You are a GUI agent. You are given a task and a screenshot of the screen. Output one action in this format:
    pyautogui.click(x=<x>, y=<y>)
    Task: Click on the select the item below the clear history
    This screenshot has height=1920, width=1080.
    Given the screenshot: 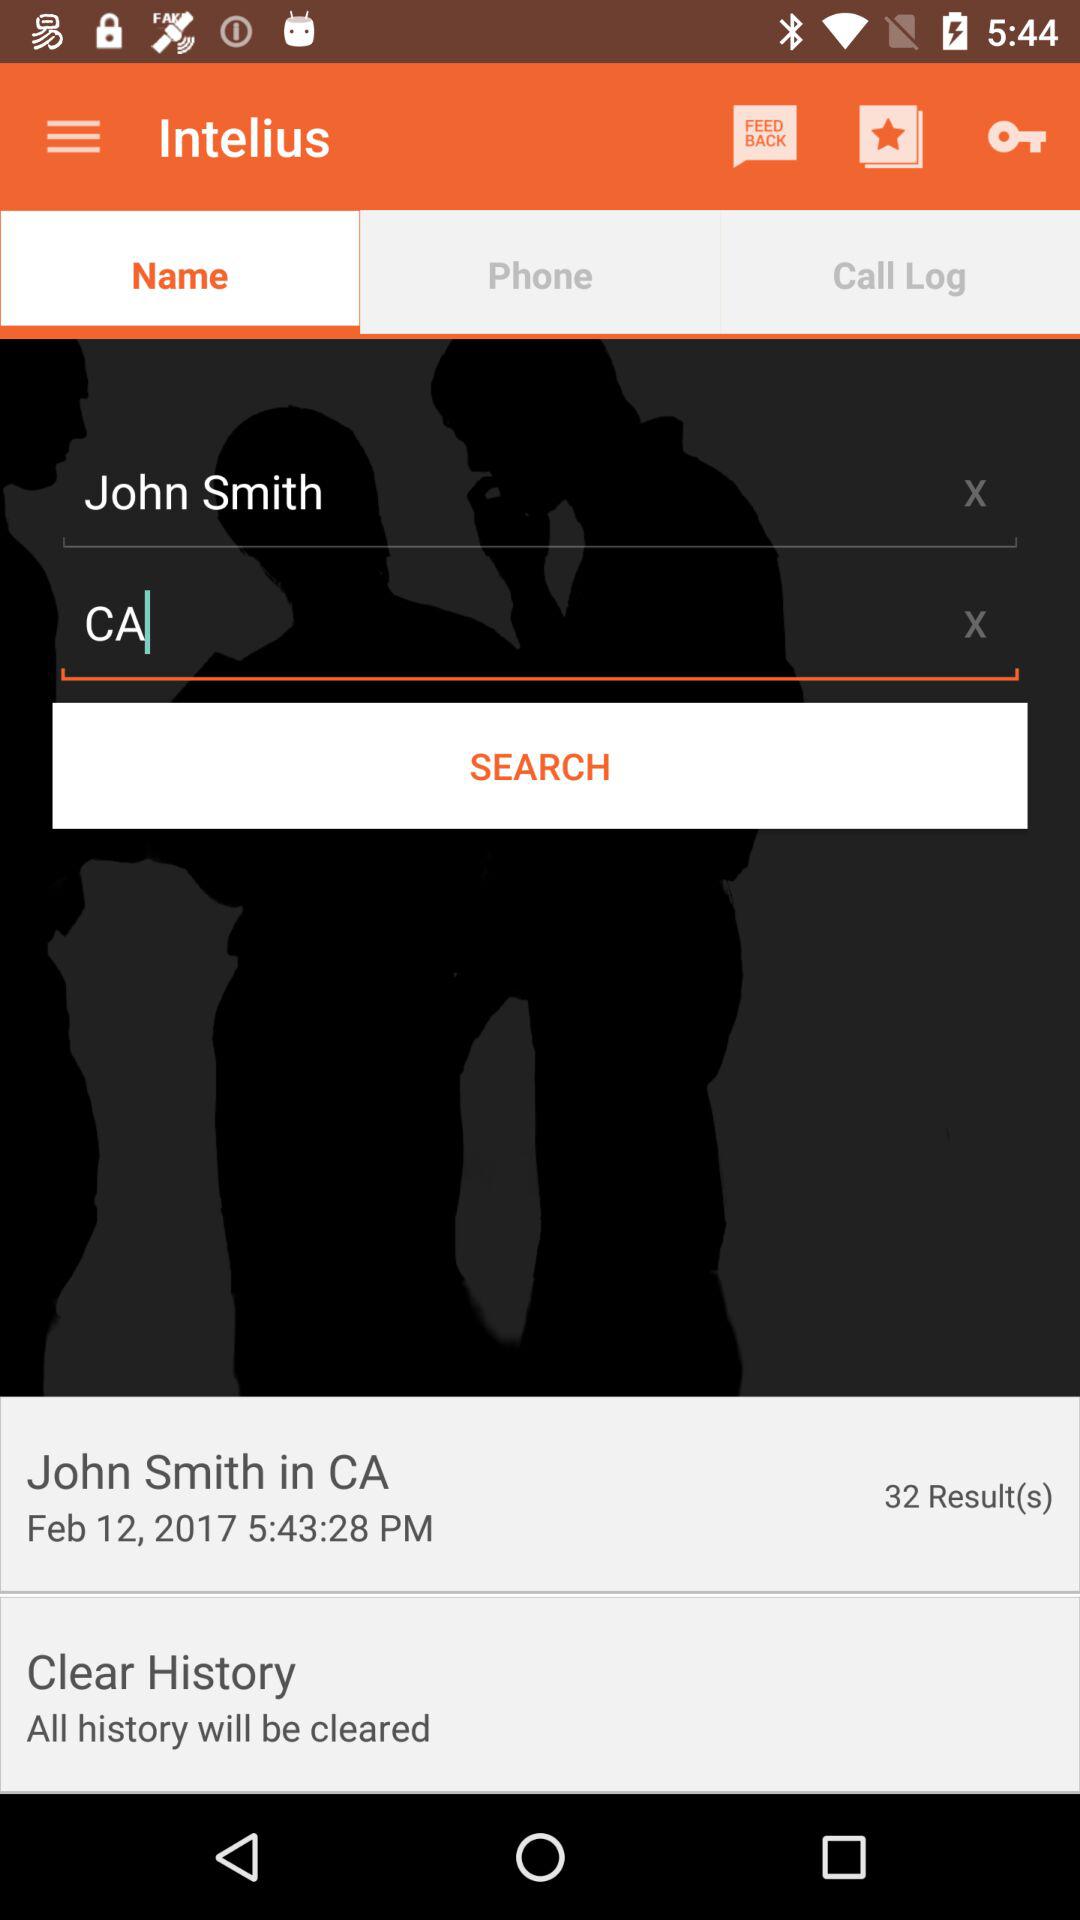 What is the action you would take?
    pyautogui.click(x=228, y=1727)
    